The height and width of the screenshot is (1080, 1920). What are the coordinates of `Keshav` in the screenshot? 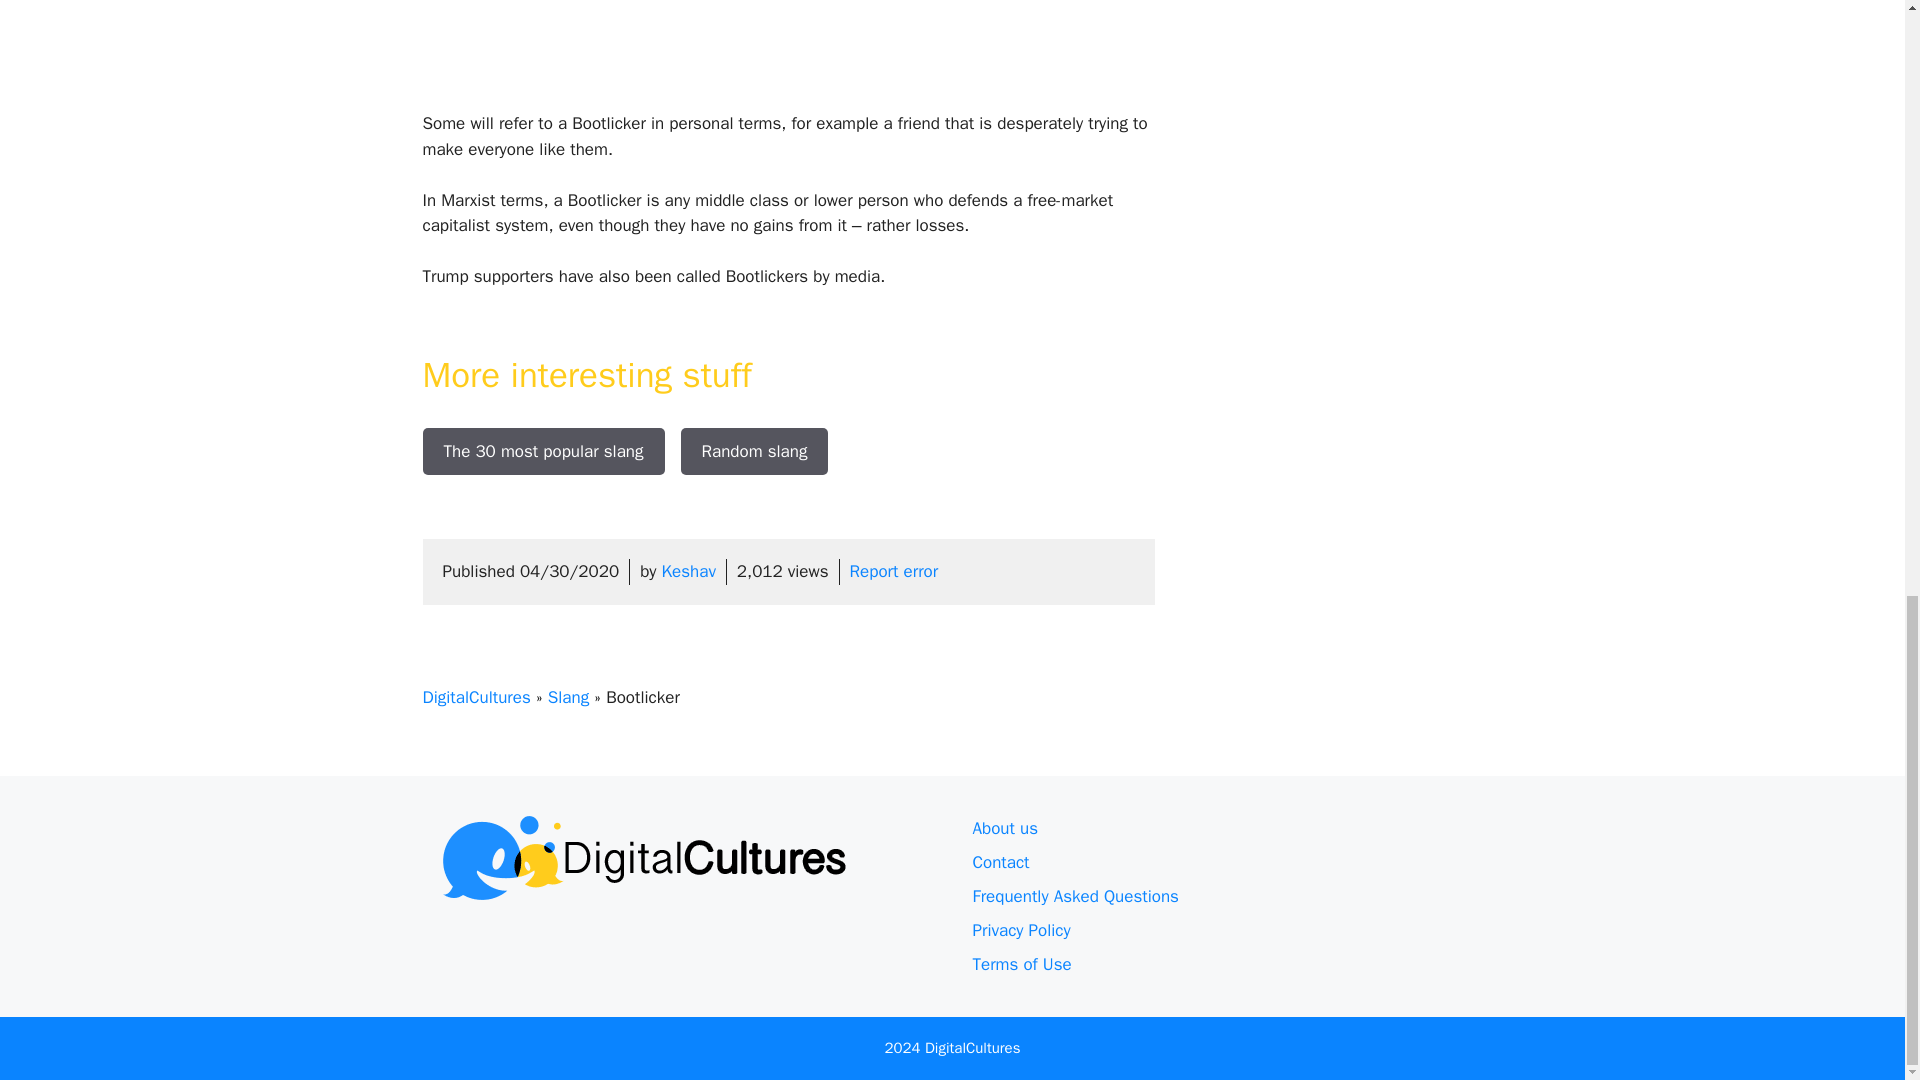 It's located at (689, 571).